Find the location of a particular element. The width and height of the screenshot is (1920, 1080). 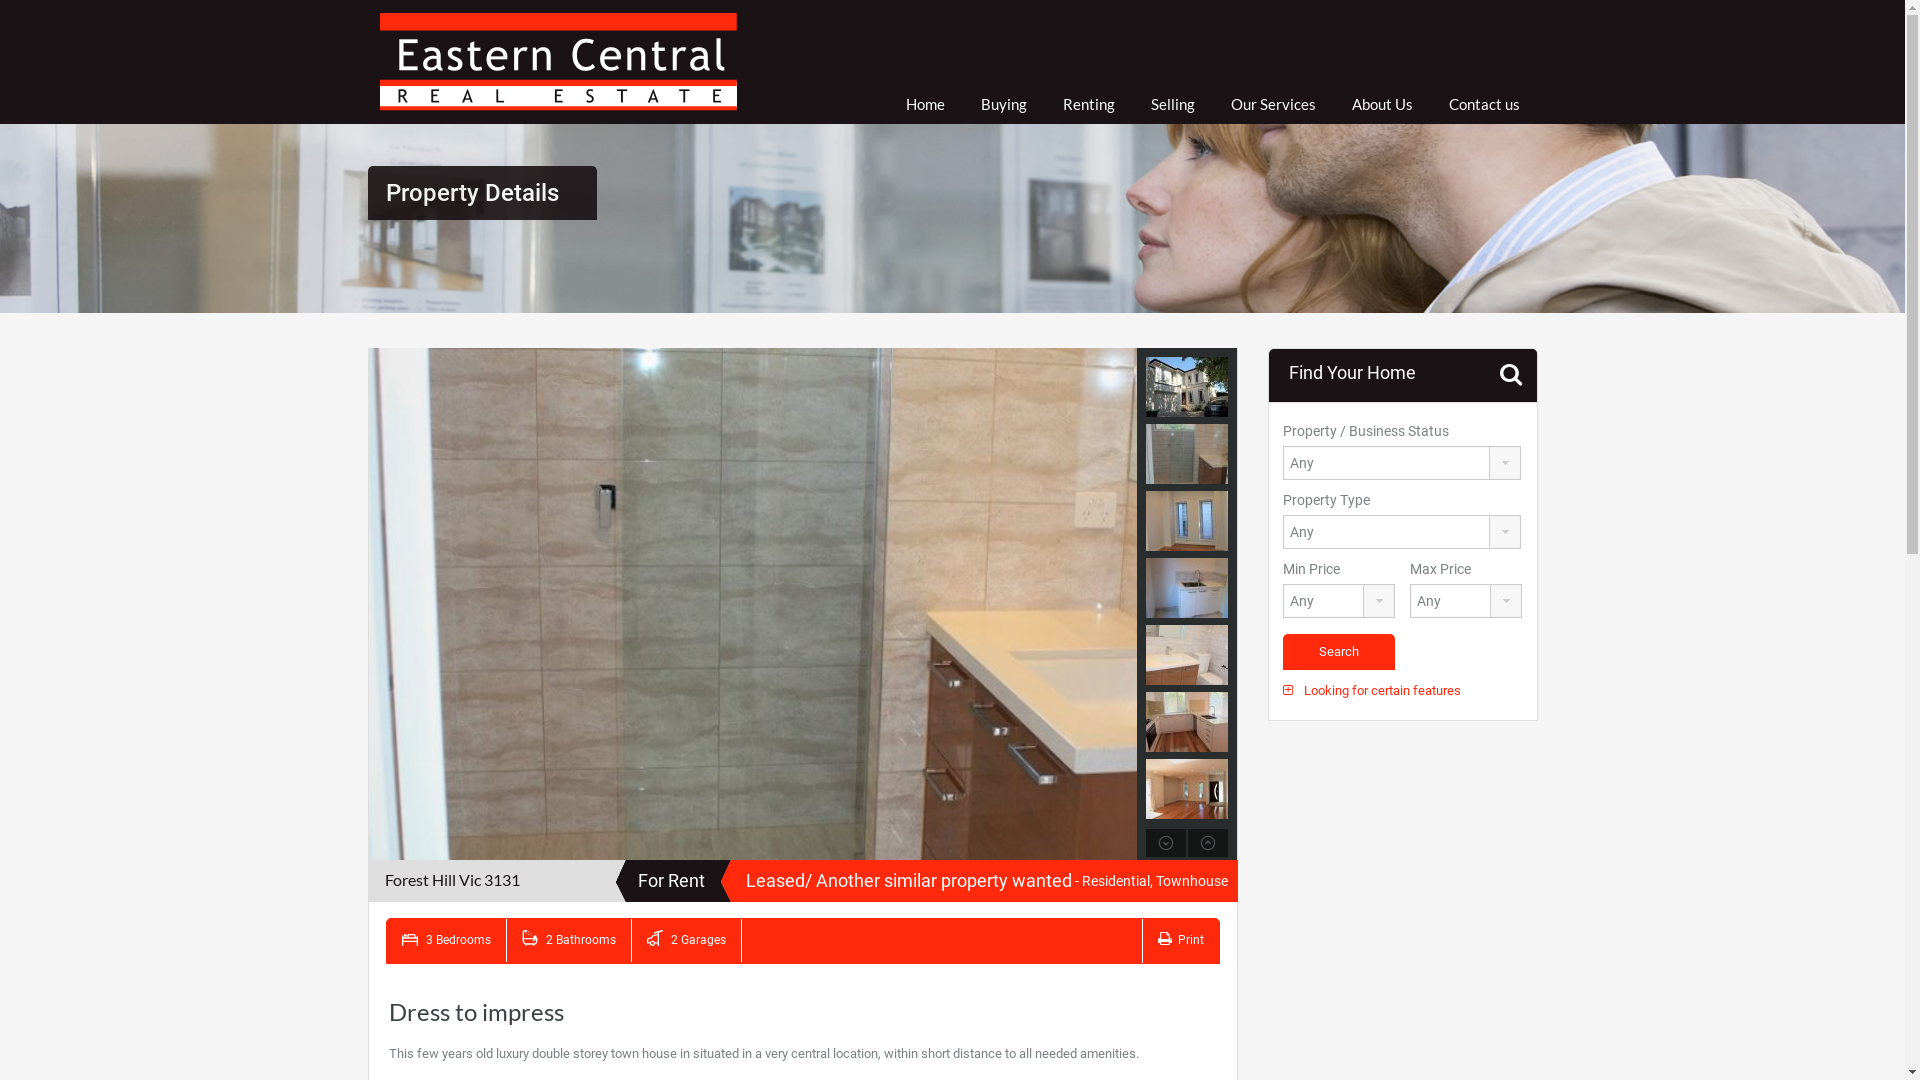

Looking for certain features is located at coordinates (1371, 690).